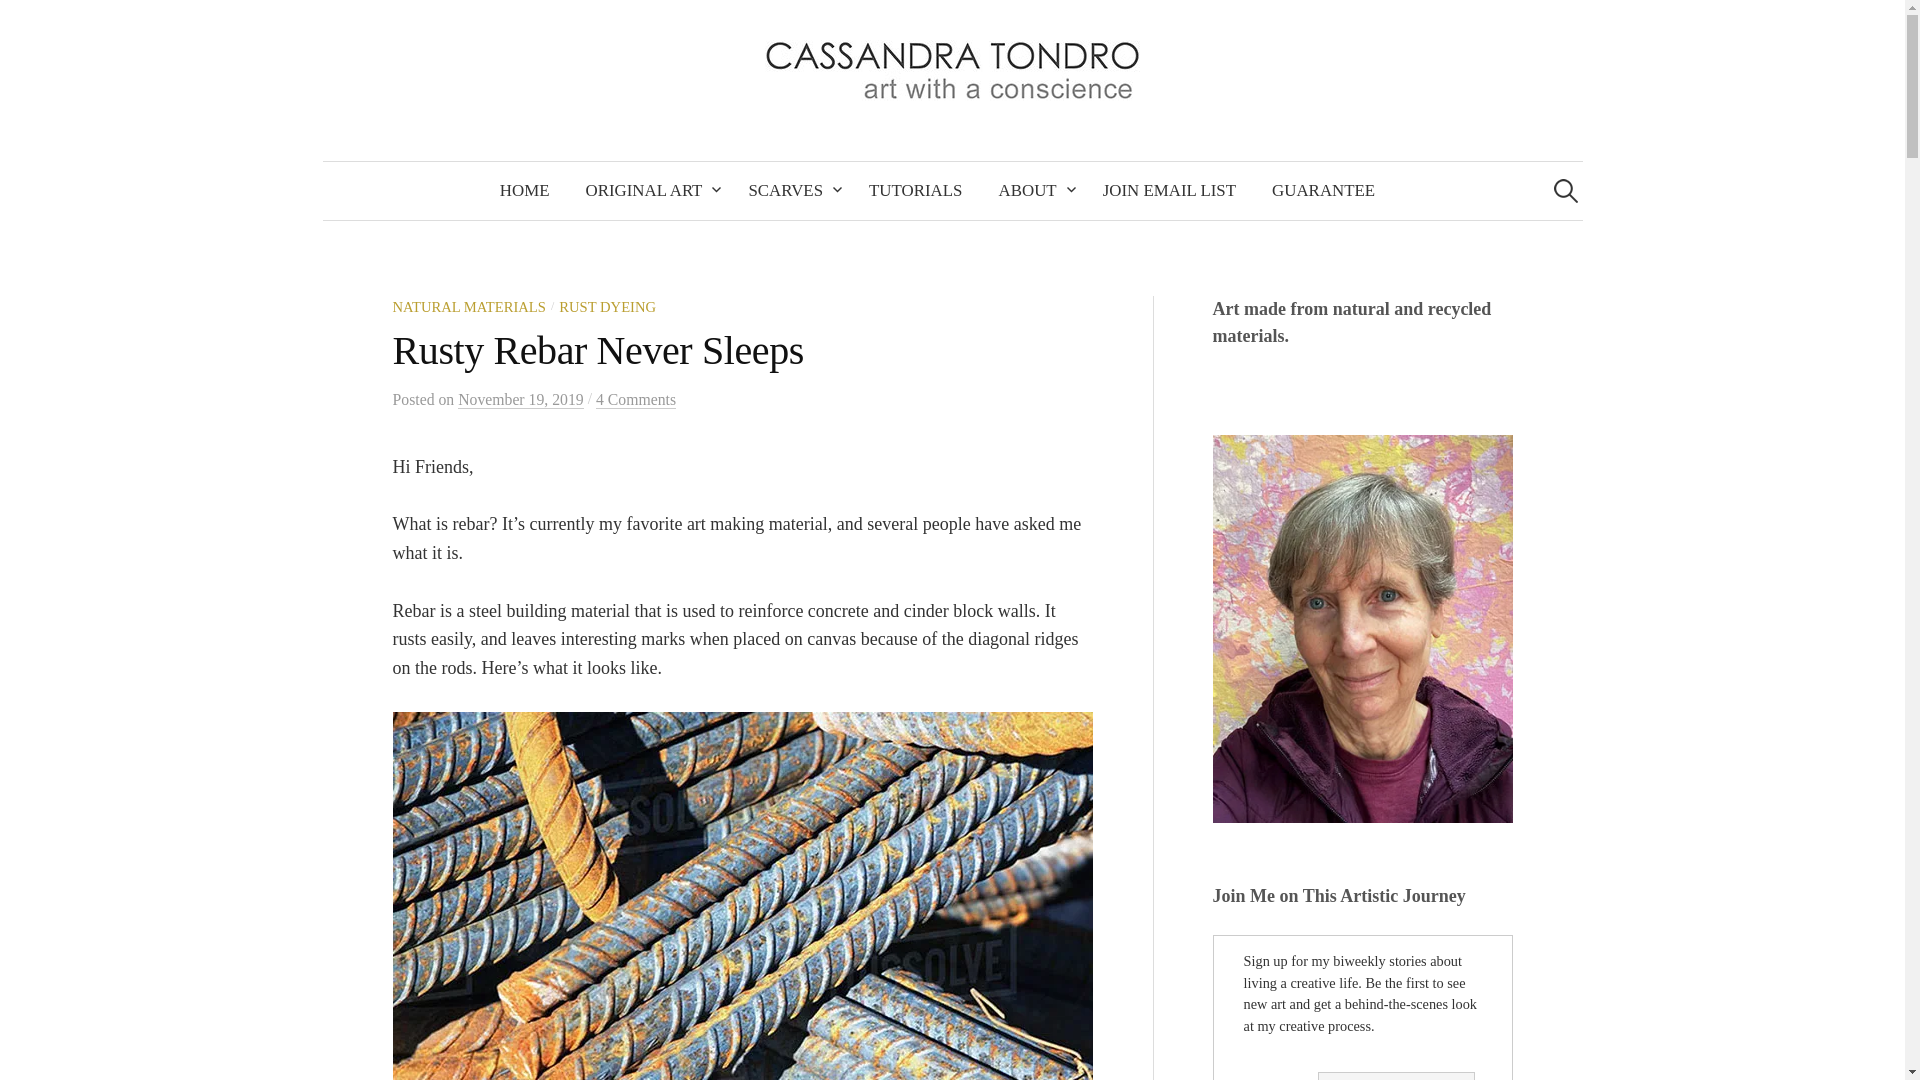 This screenshot has height=1080, width=1920. Describe the element at coordinates (914, 191) in the screenshot. I see `TUTORIALS` at that location.